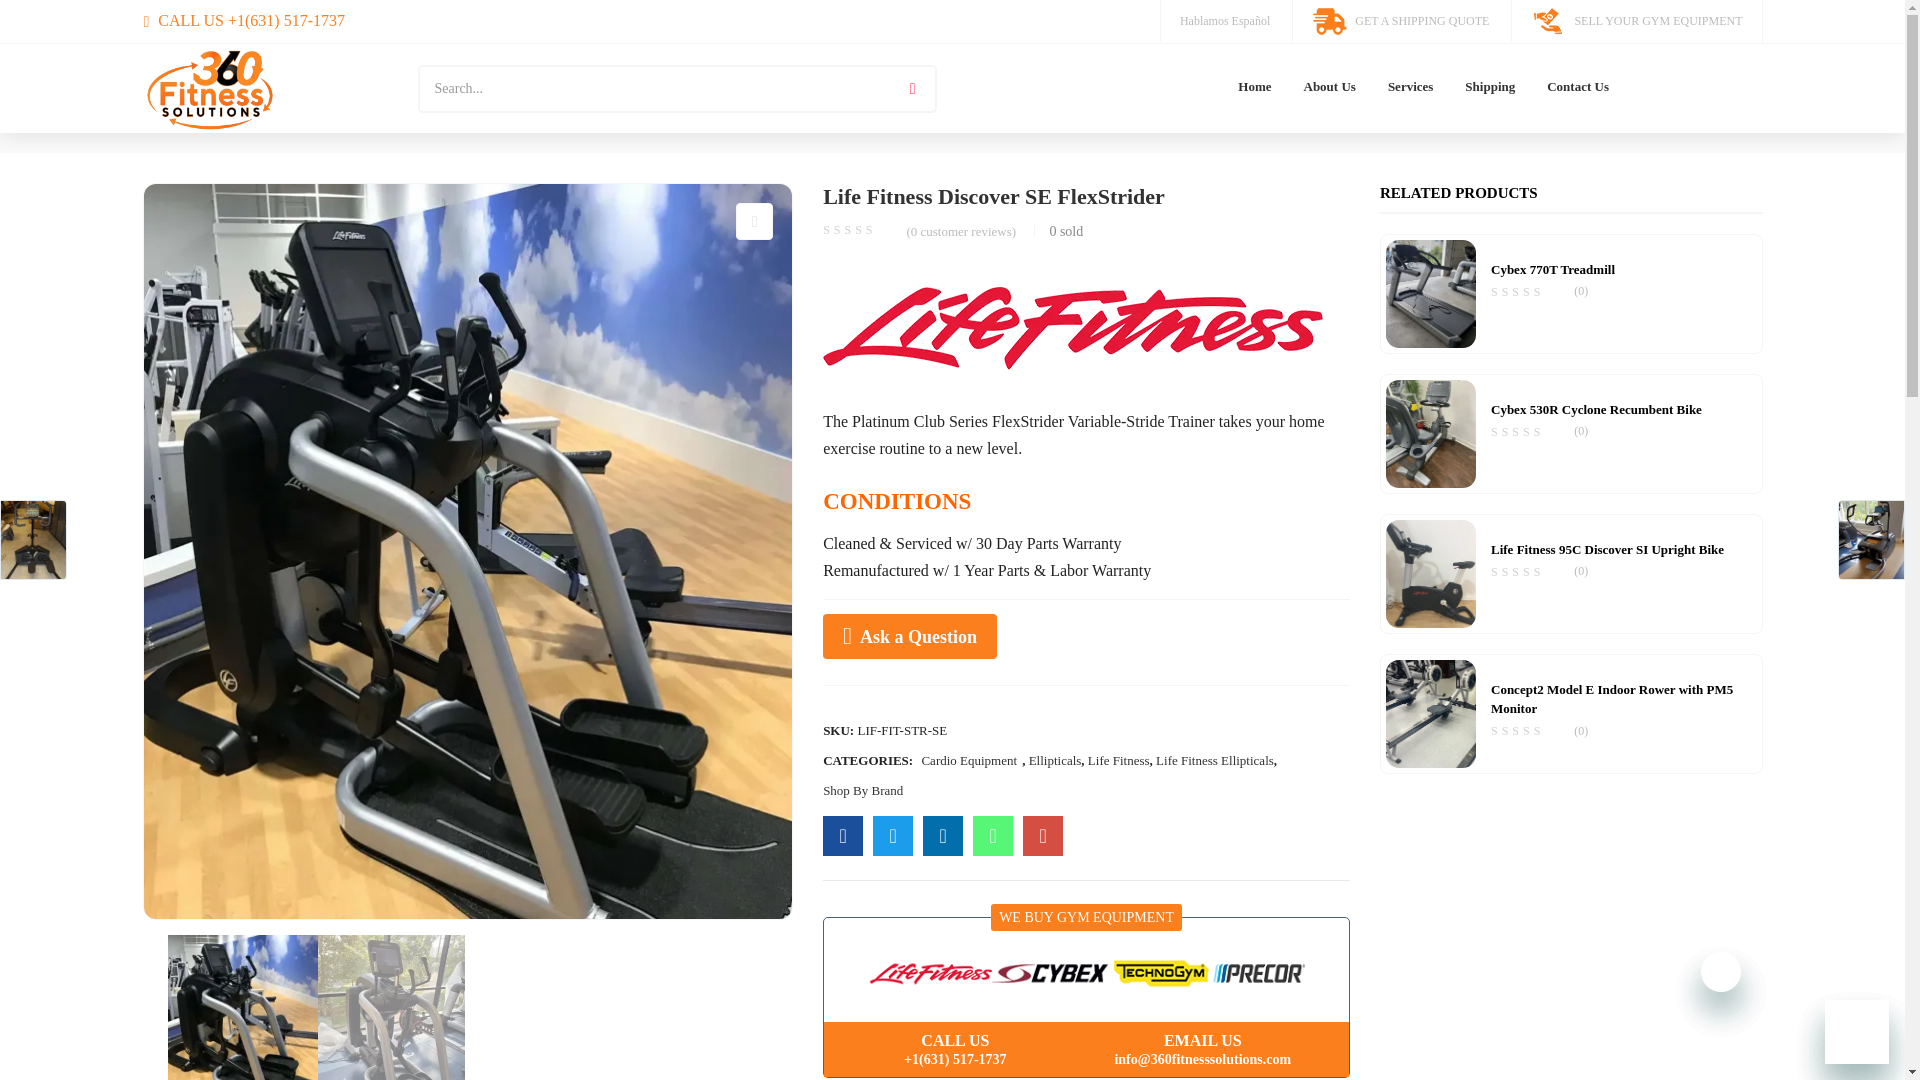 The width and height of the screenshot is (1920, 1080). I want to click on Life Fitness Discover SE FlexStrider, so click(993, 836).